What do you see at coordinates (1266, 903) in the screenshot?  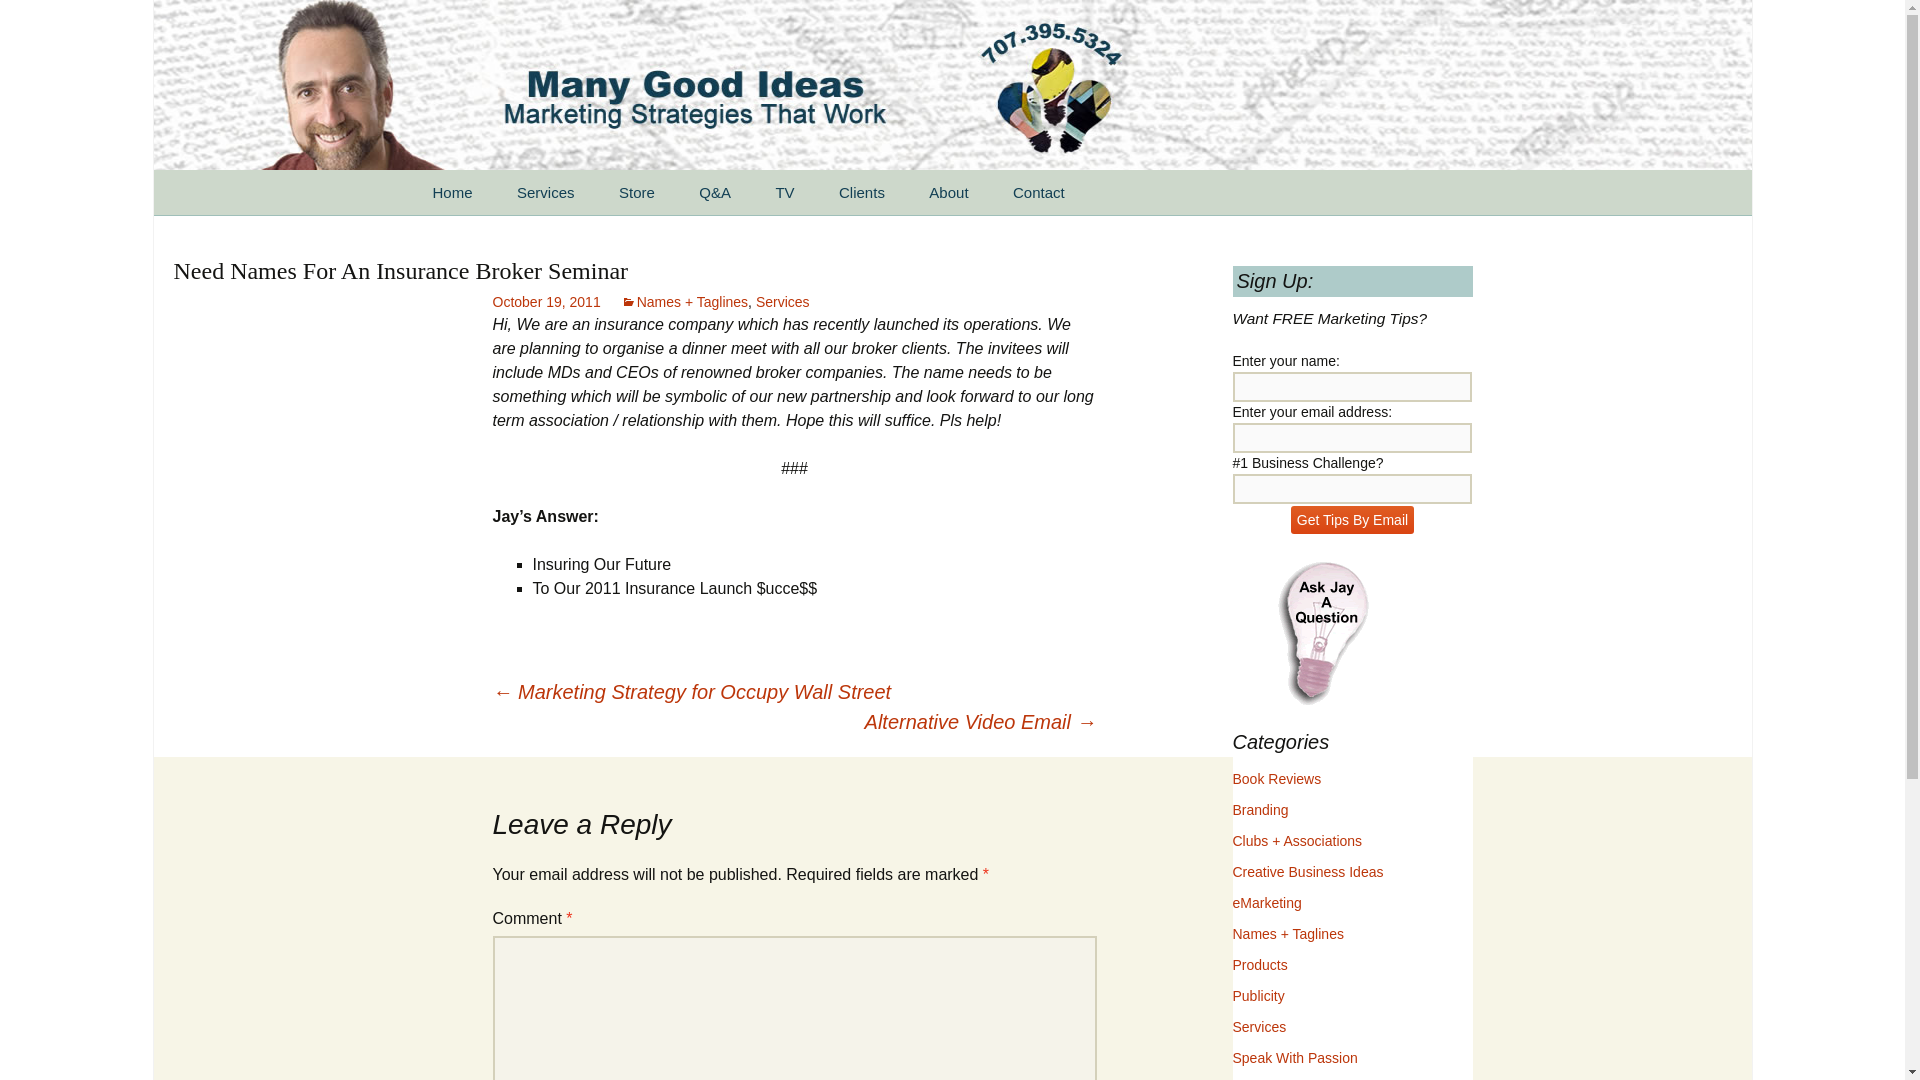 I see `eMarketing` at bounding box center [1266, 903].